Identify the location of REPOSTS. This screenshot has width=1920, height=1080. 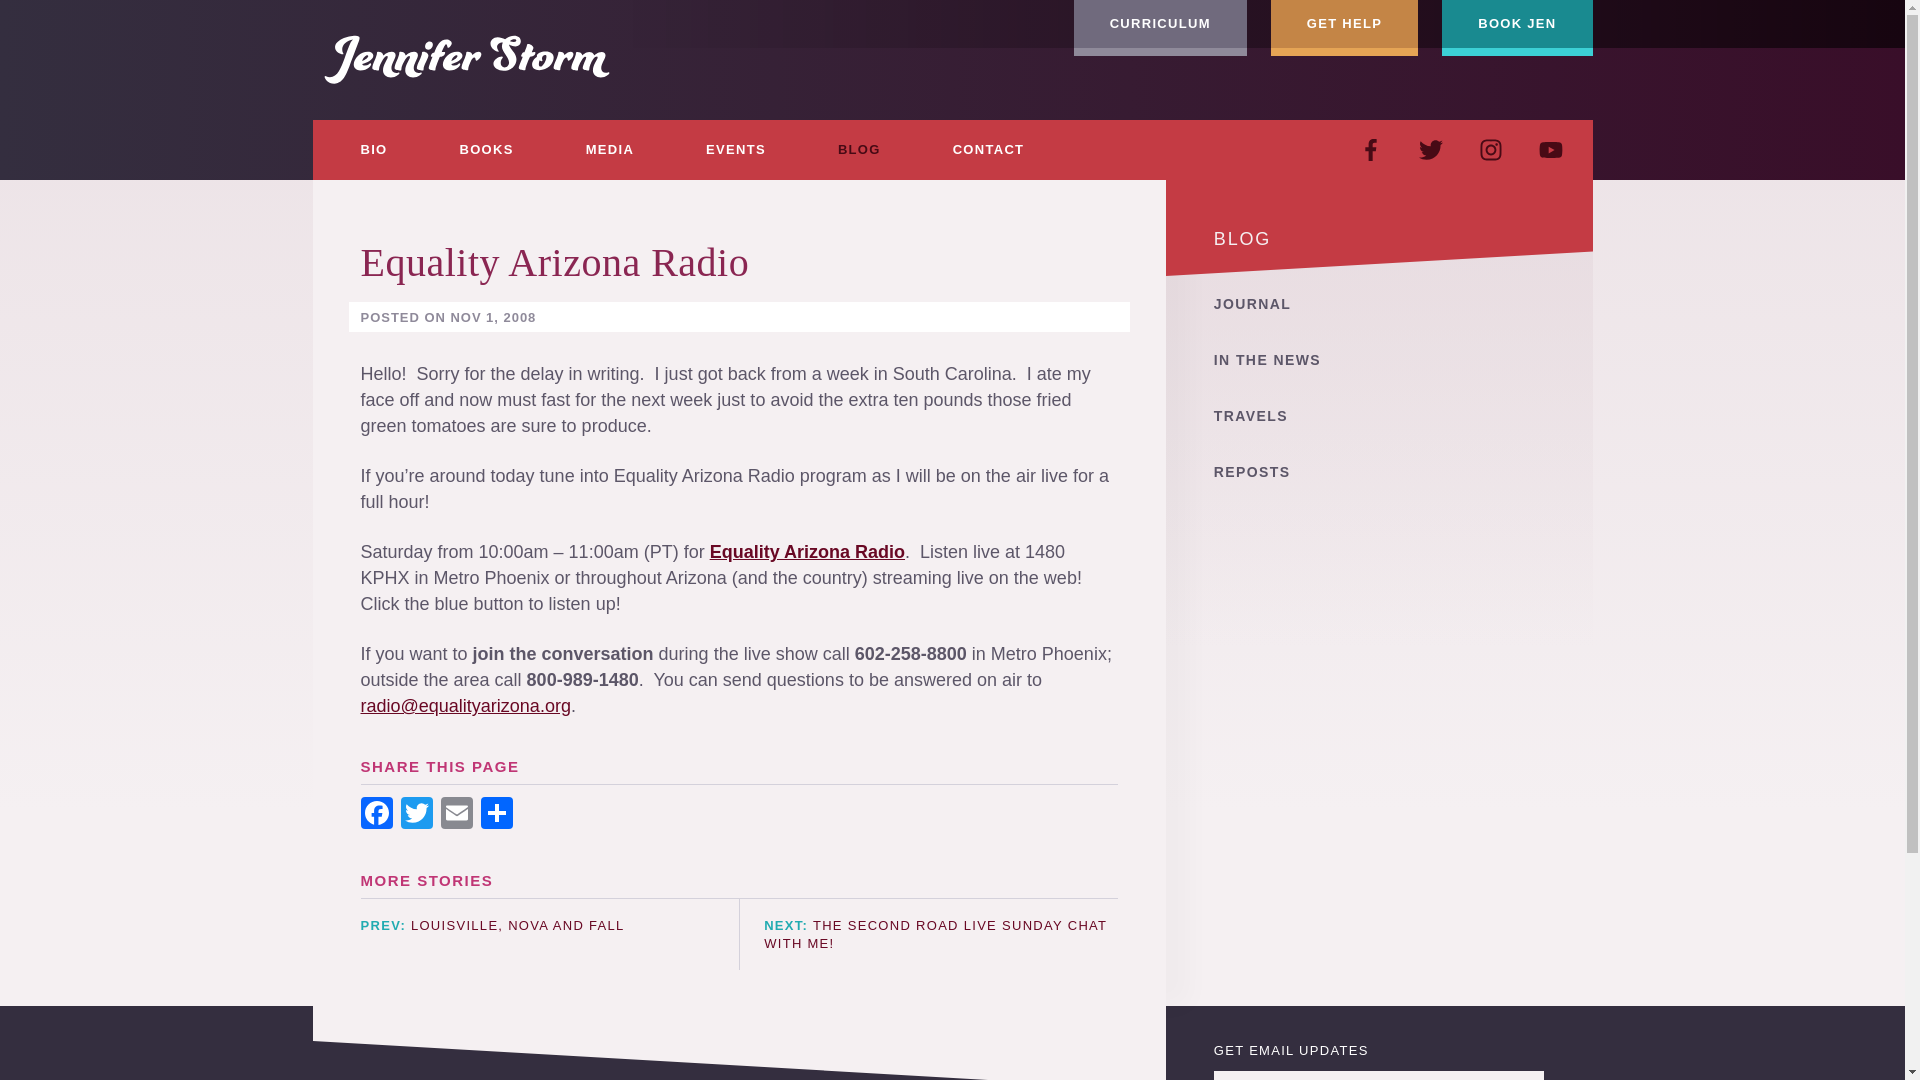
(1379, 472).